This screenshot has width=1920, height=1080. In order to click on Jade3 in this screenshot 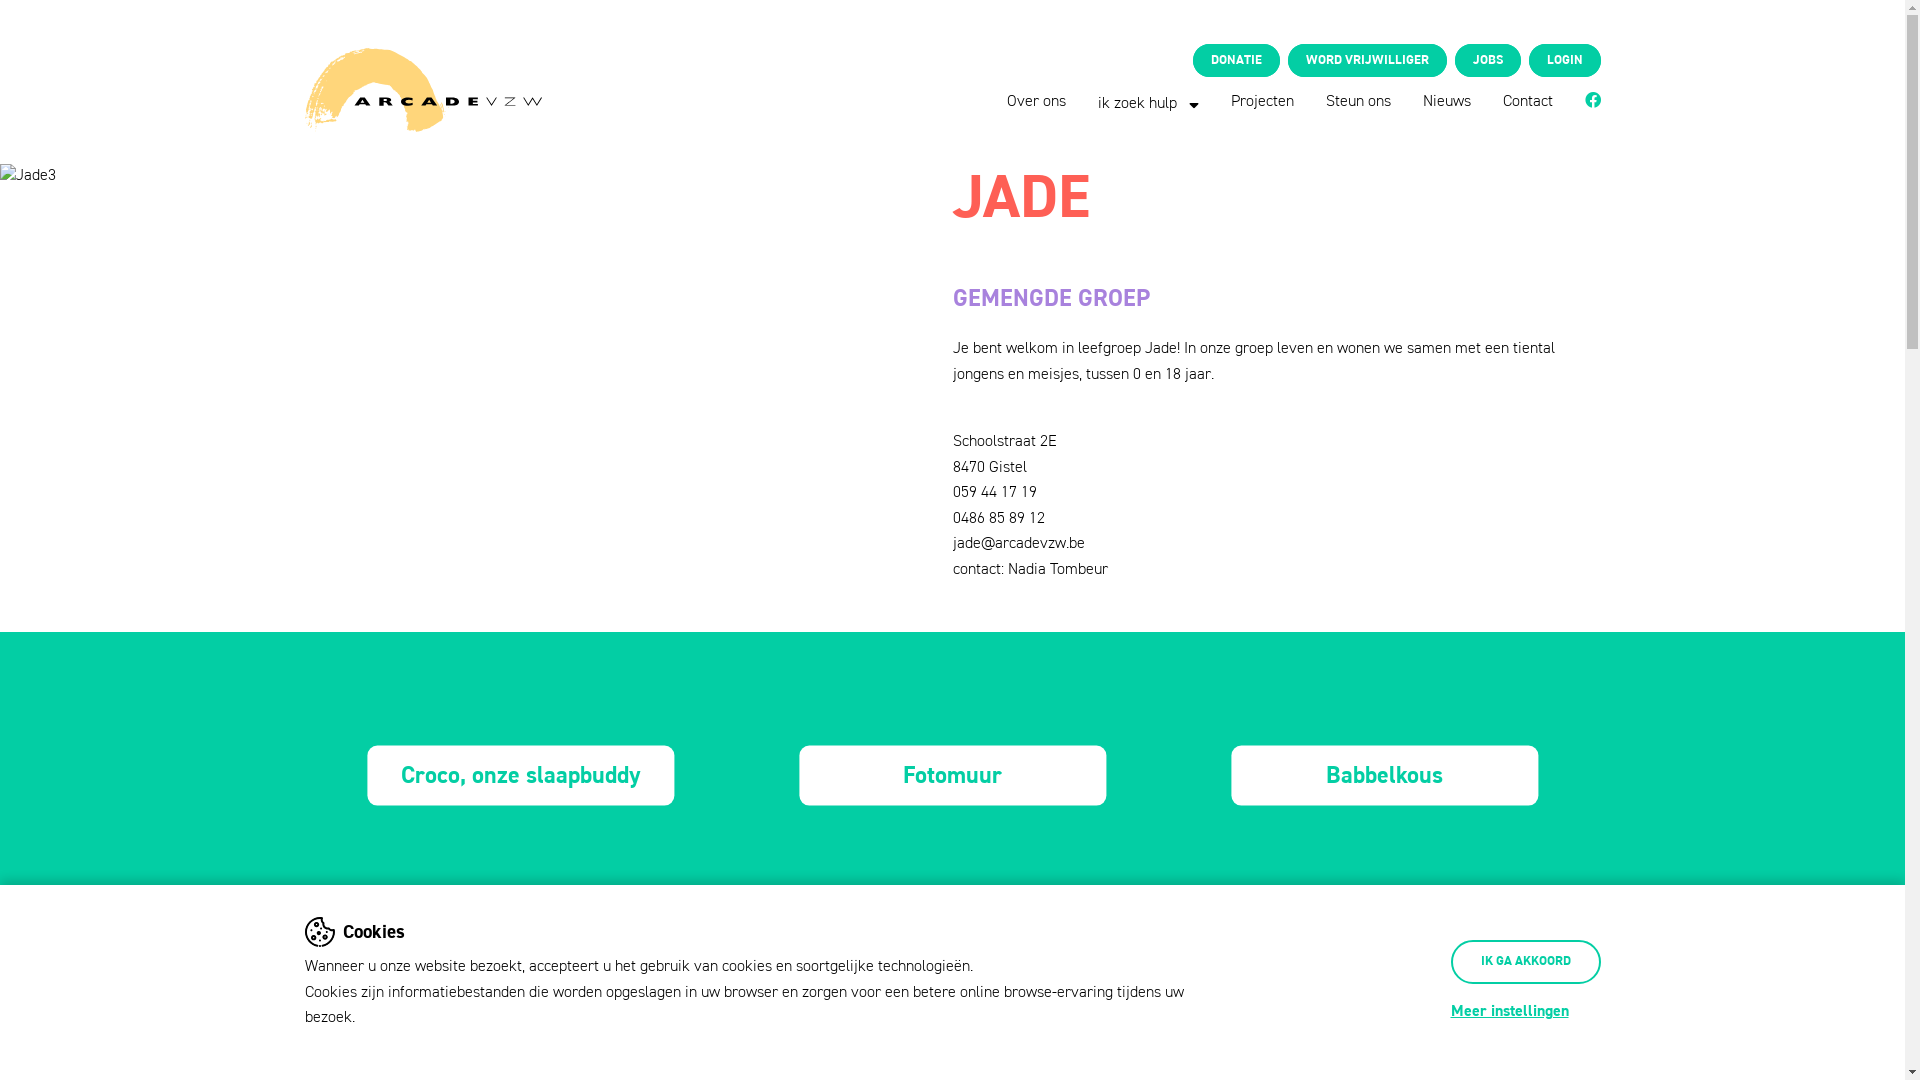, I will do `click(28, 177)`.